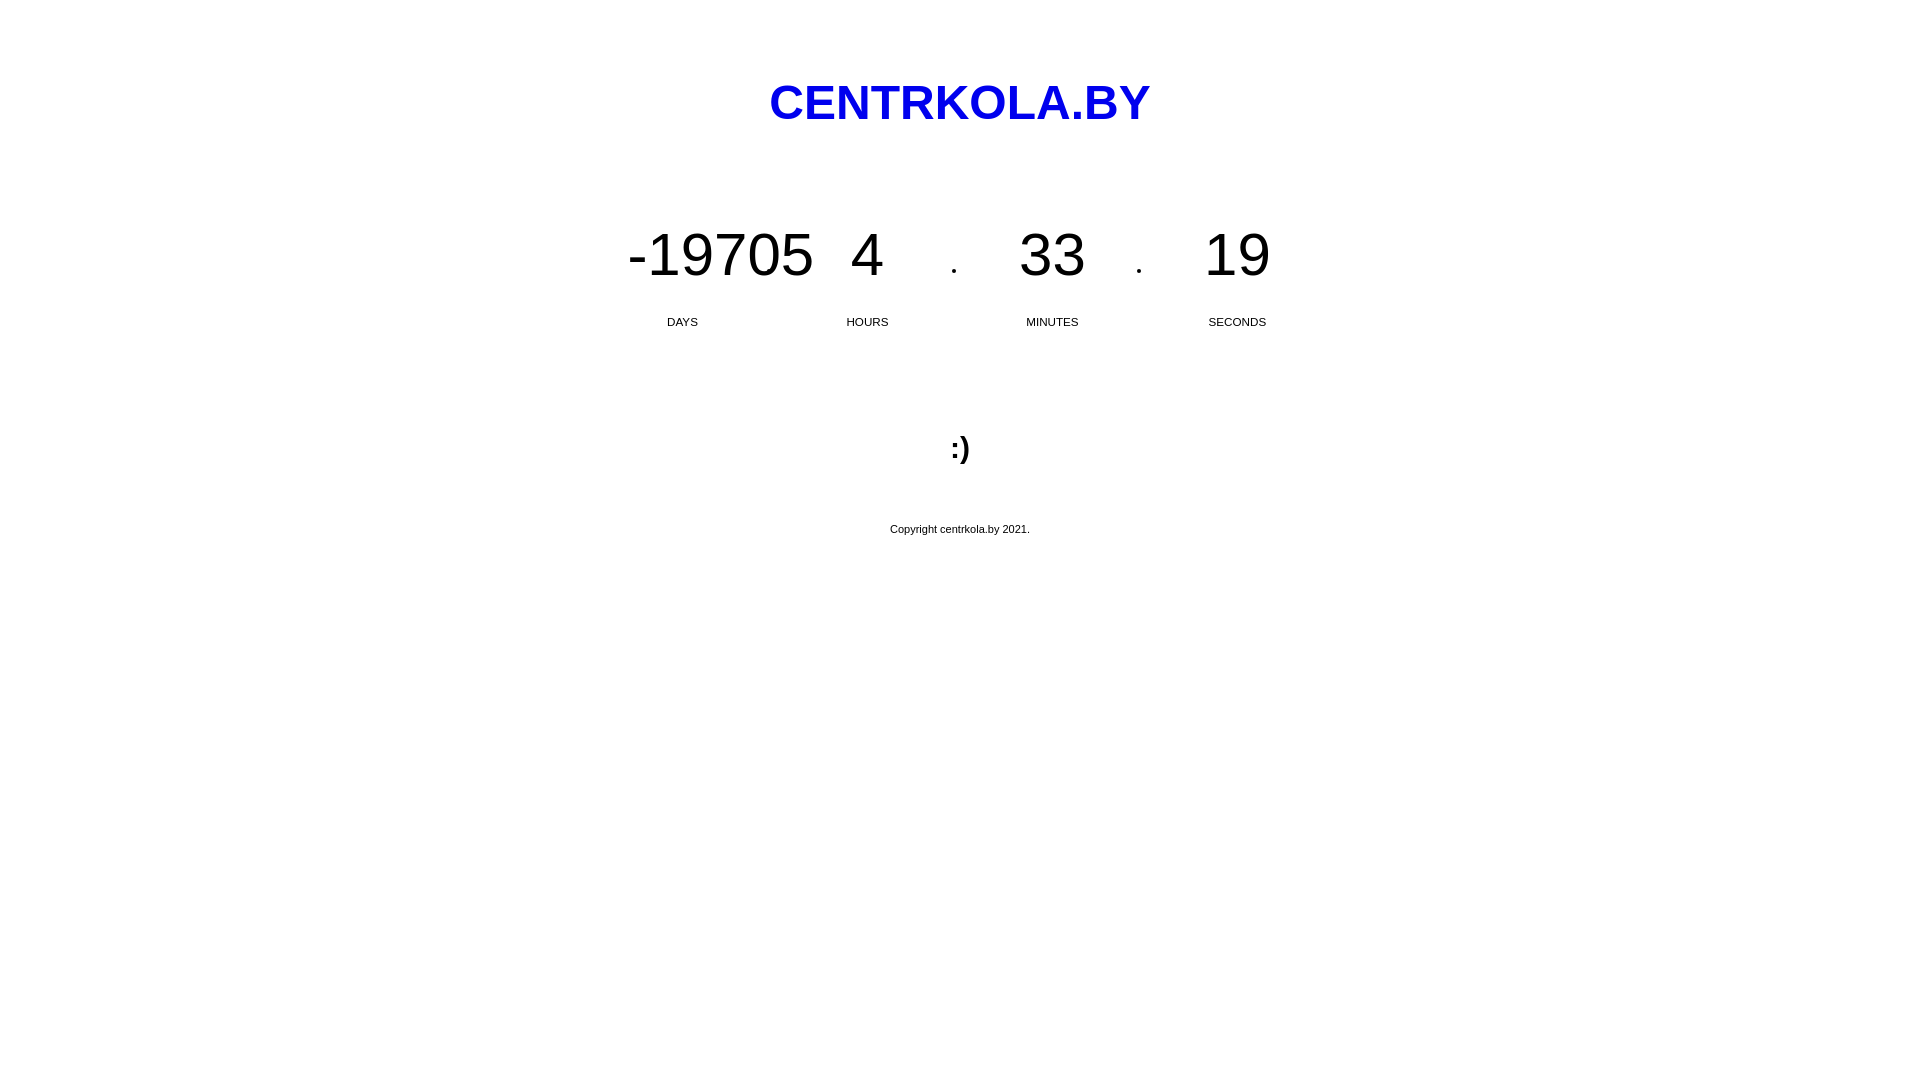  I want to click on CENTRKOLA.BY, so click(960, 102).